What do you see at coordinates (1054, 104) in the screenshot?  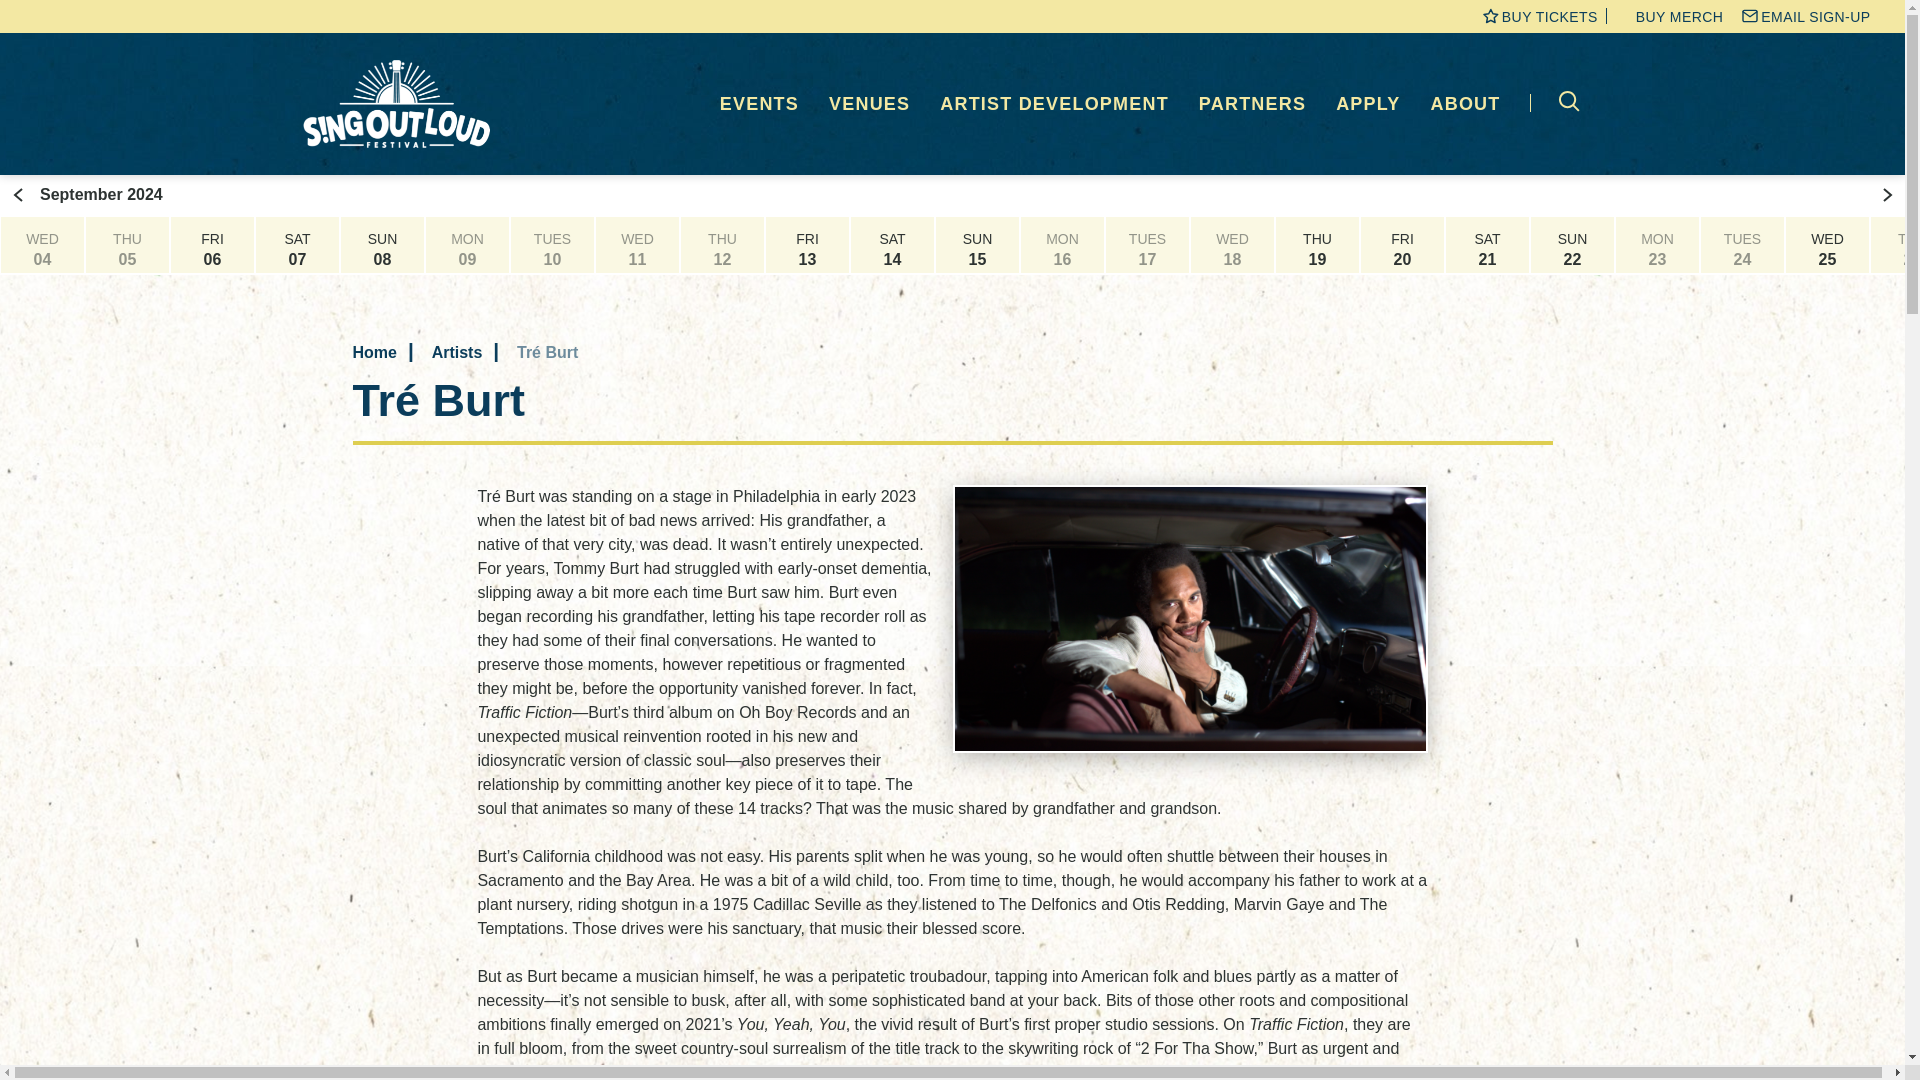 I see `ARTIST DEVELOPMENT` at bounding box center [1054, 104].